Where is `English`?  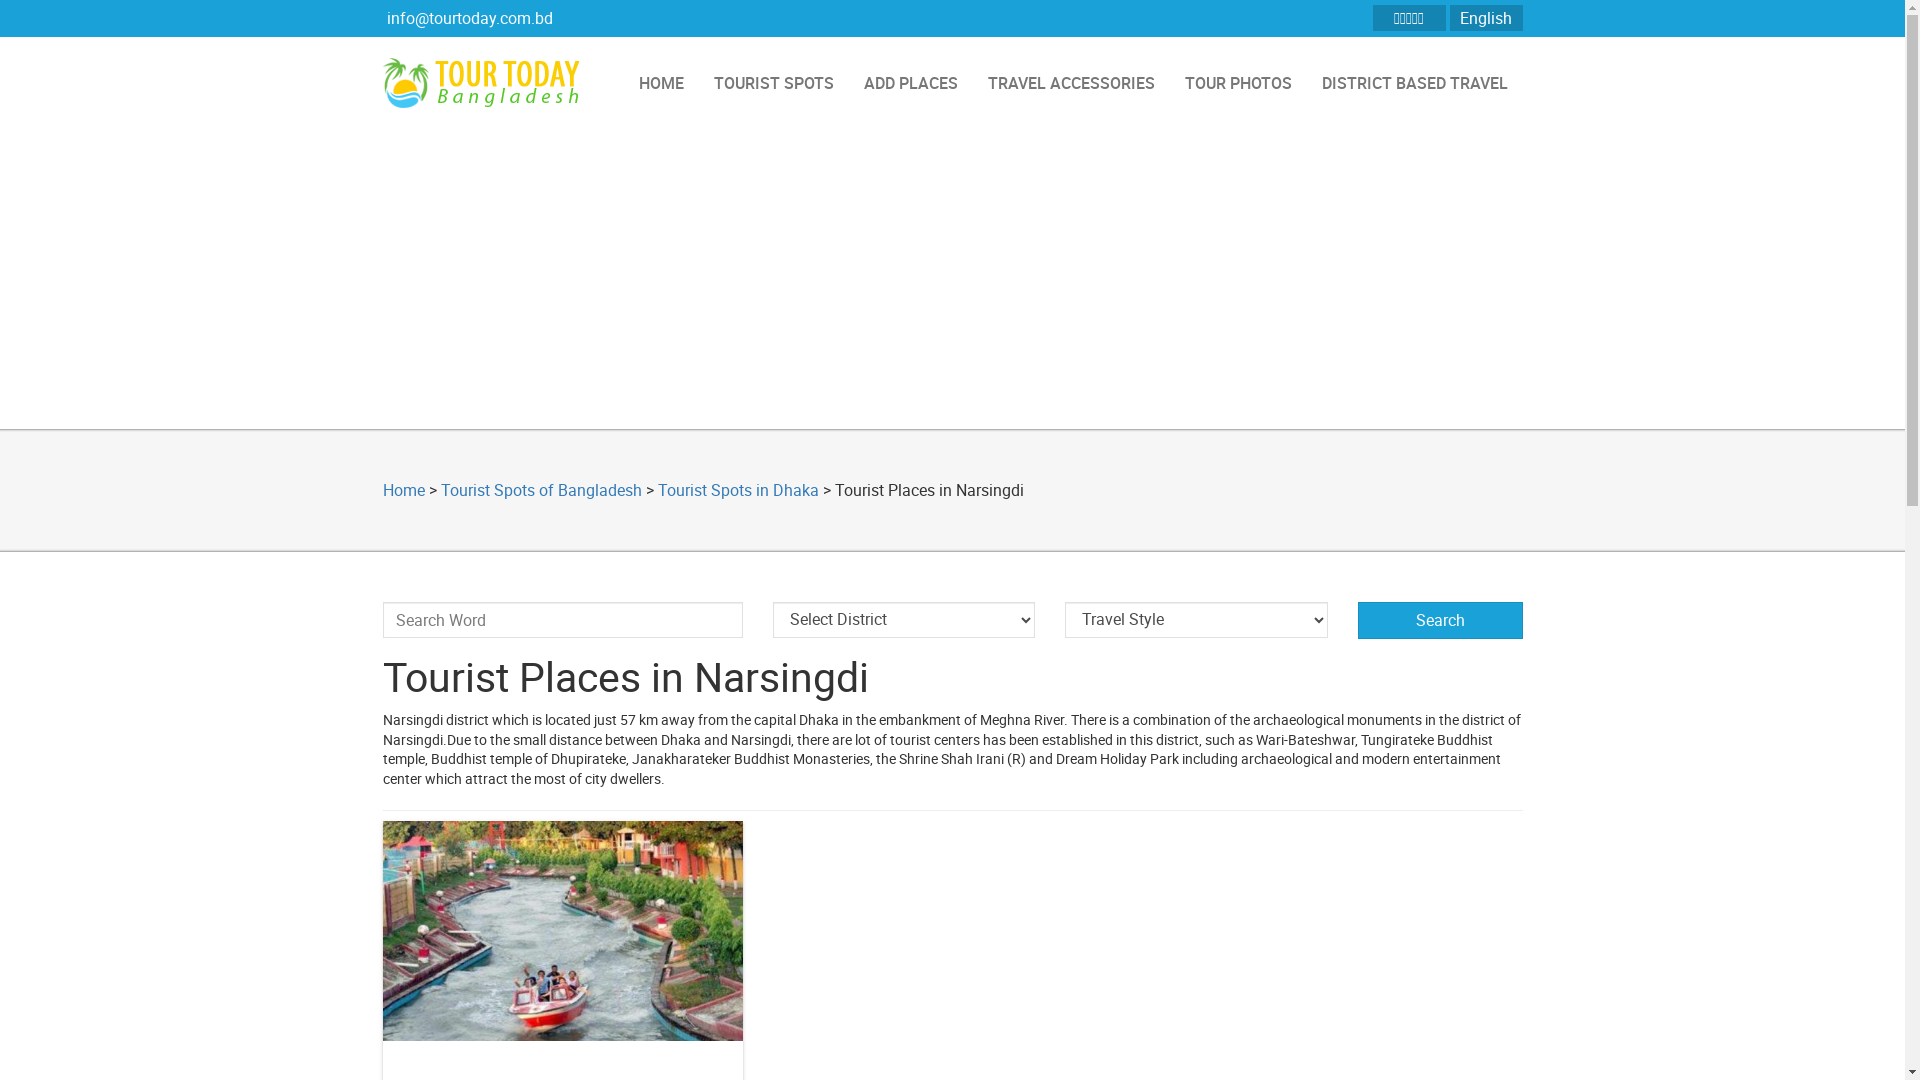
English is located at coordinates (1486, 18).